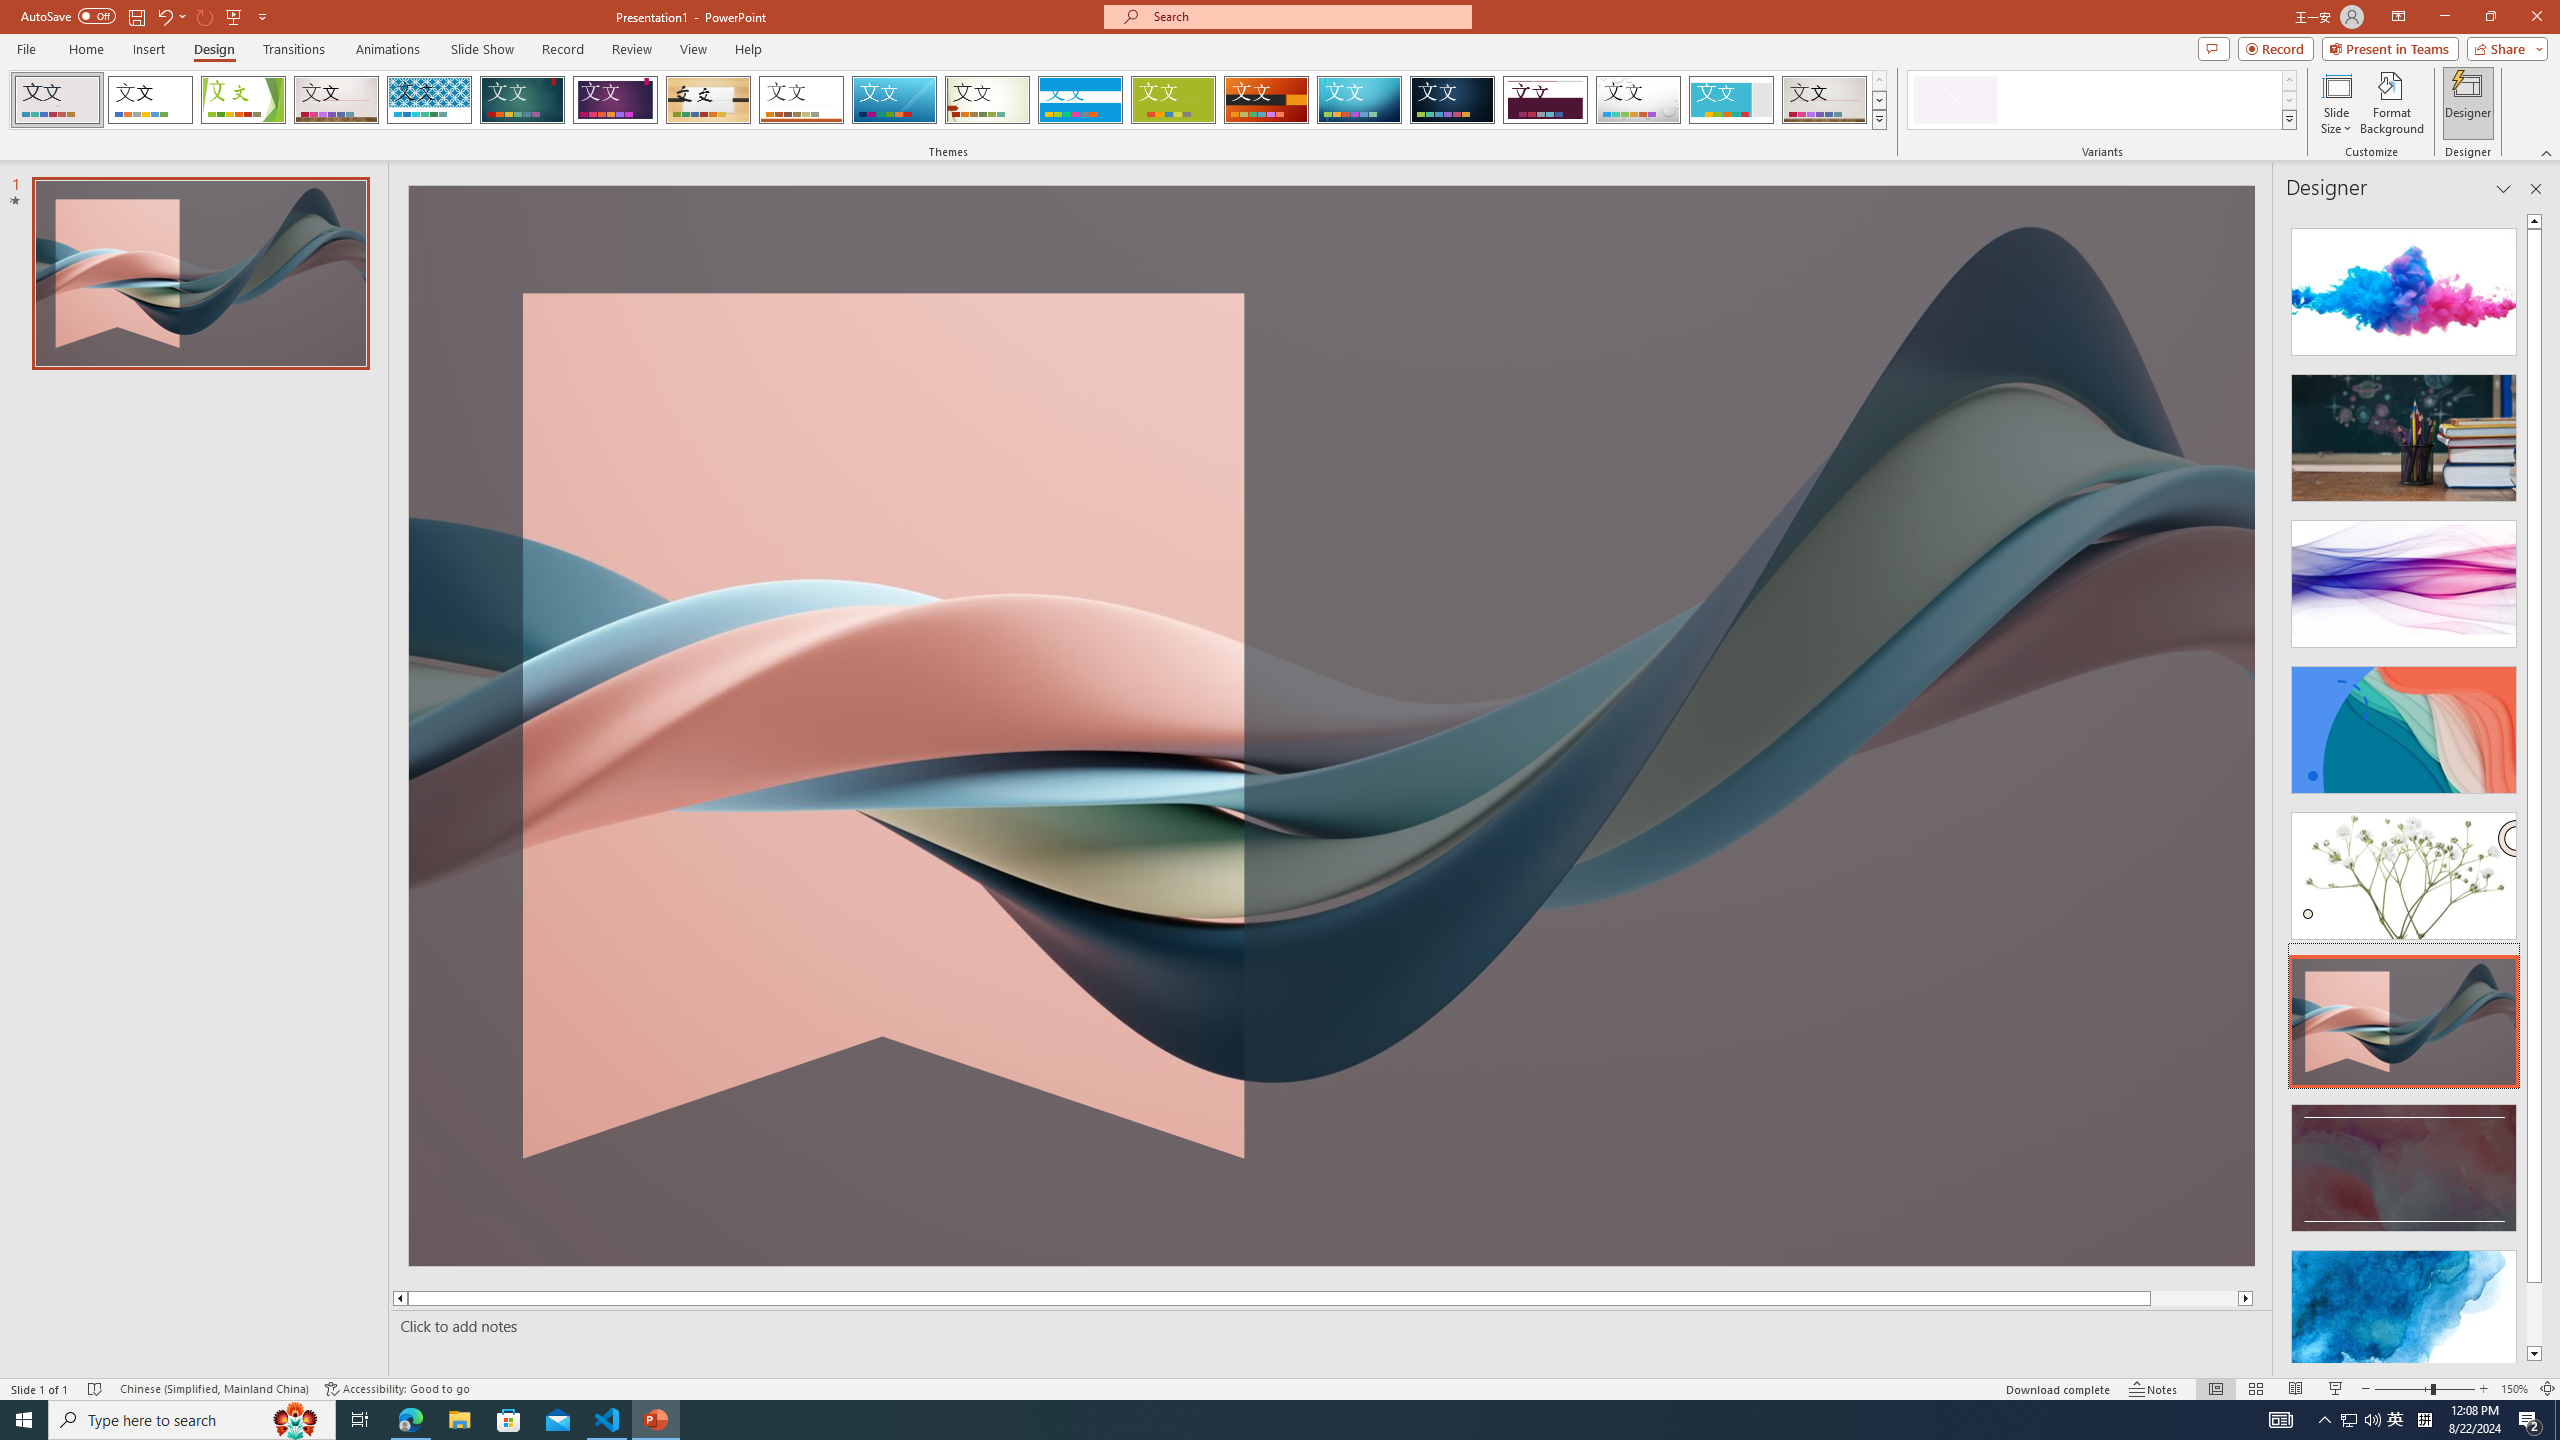  Describe the element at coordinates (2102, 100) in the screenshot. I see `AutomationID: ThemeVariantsGallery` at that location.